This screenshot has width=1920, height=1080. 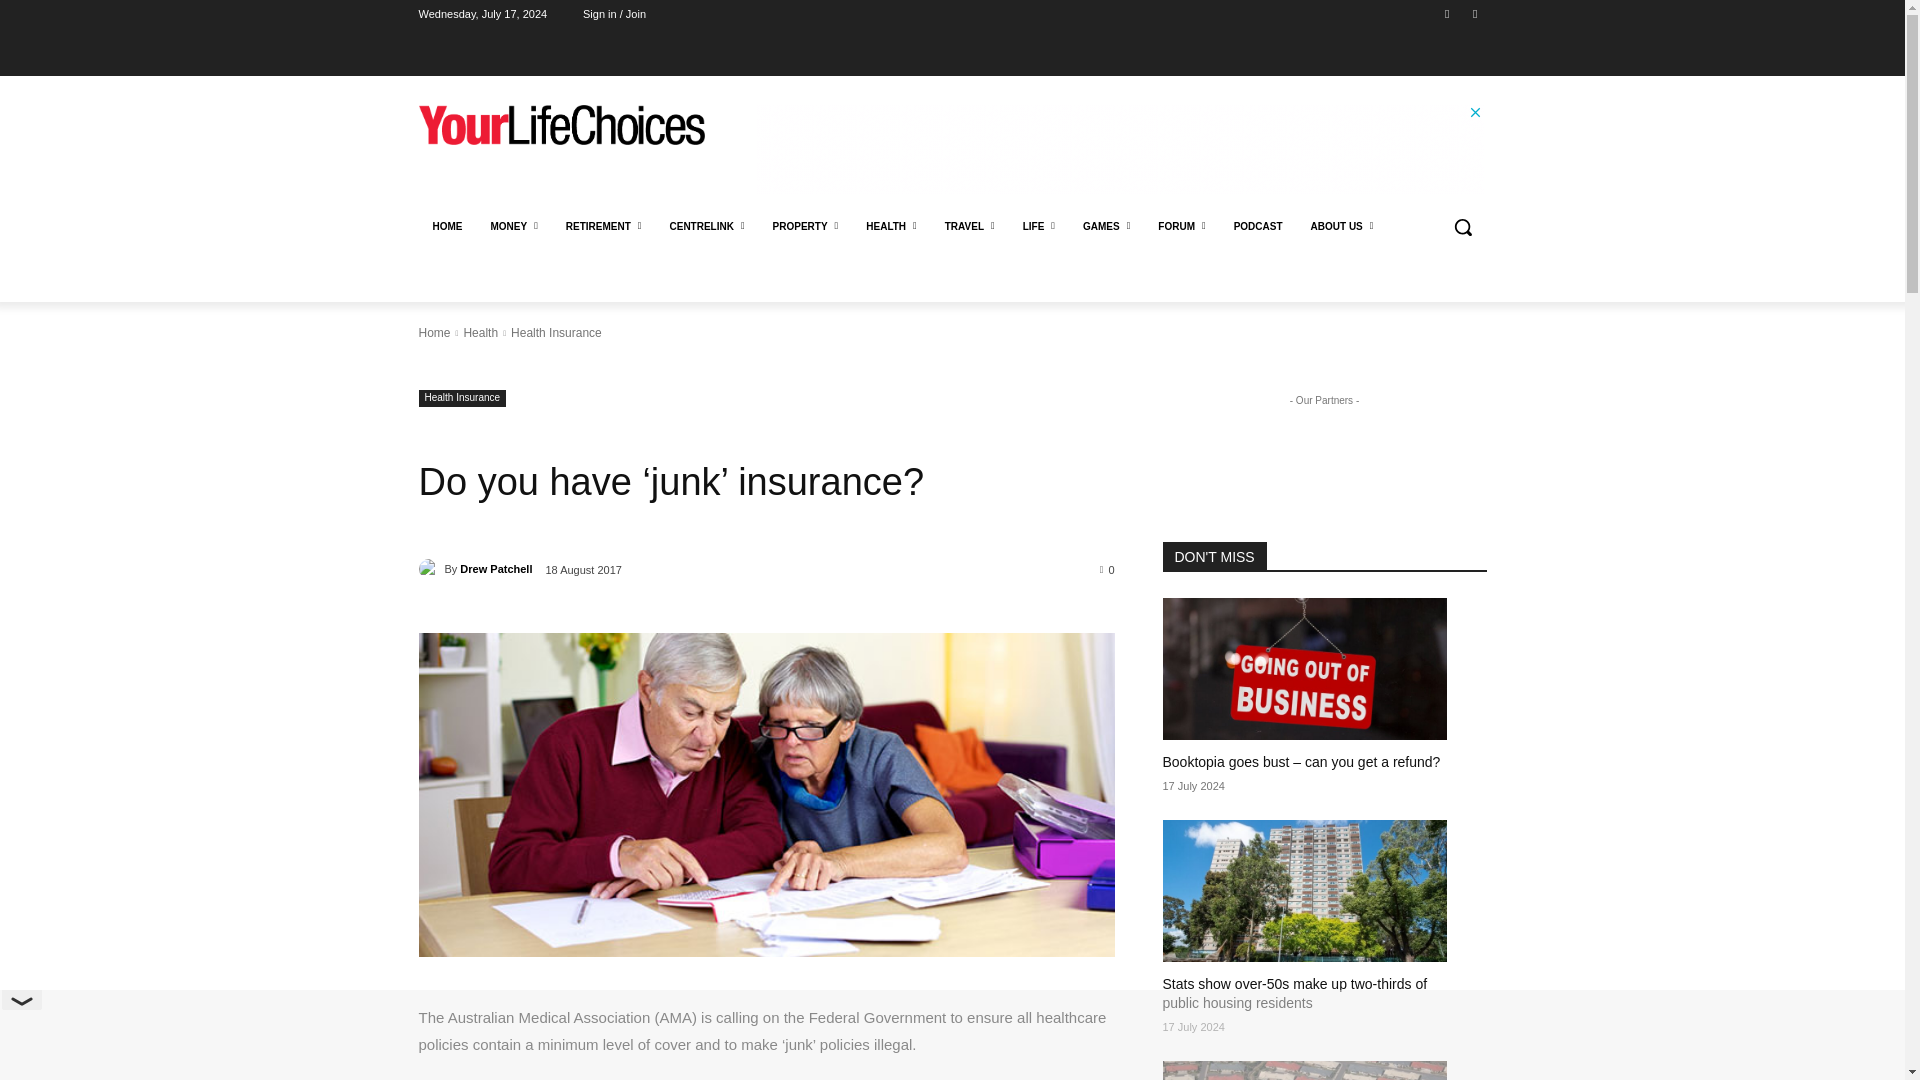 What do you see at coordinates (1474, 13) in the screenshot?
I see `Twitter` at bounding box center [1474, 13].